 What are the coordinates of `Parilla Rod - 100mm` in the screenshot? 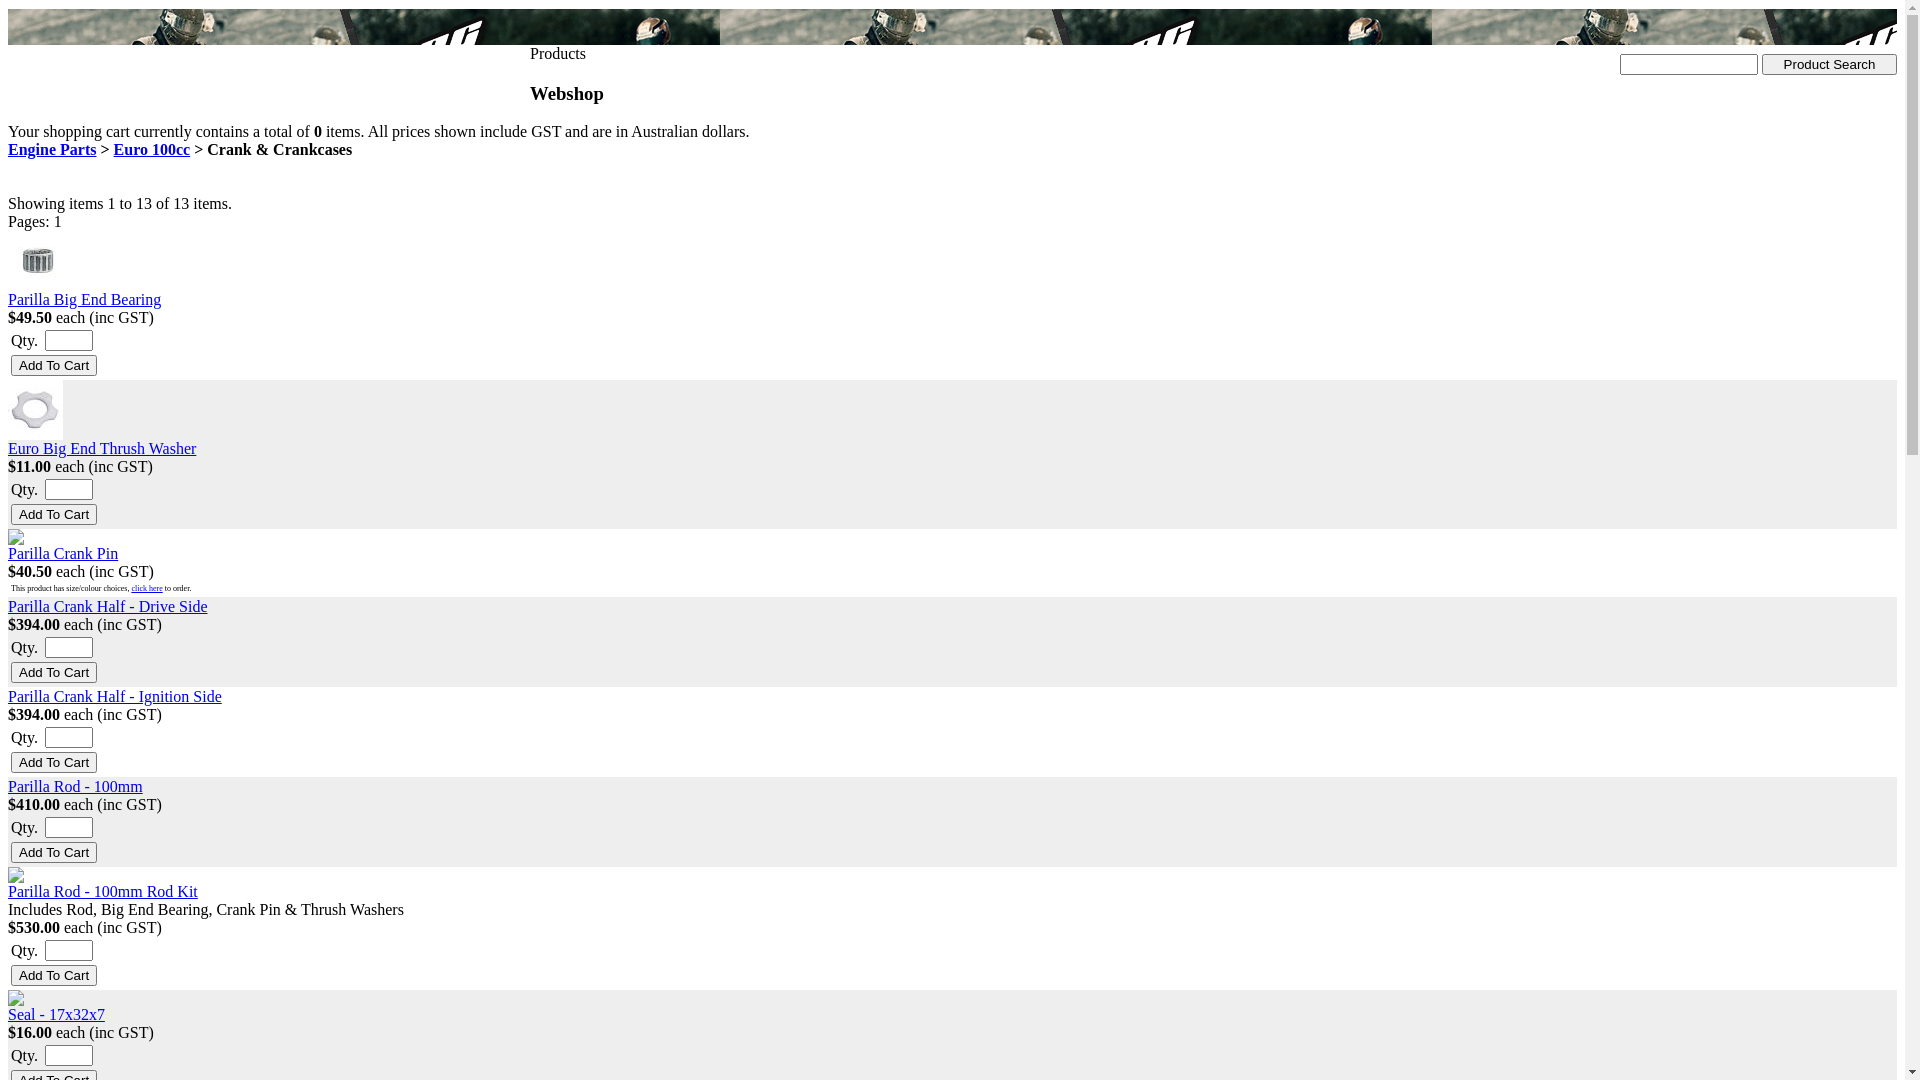 It's located at (76, 786).